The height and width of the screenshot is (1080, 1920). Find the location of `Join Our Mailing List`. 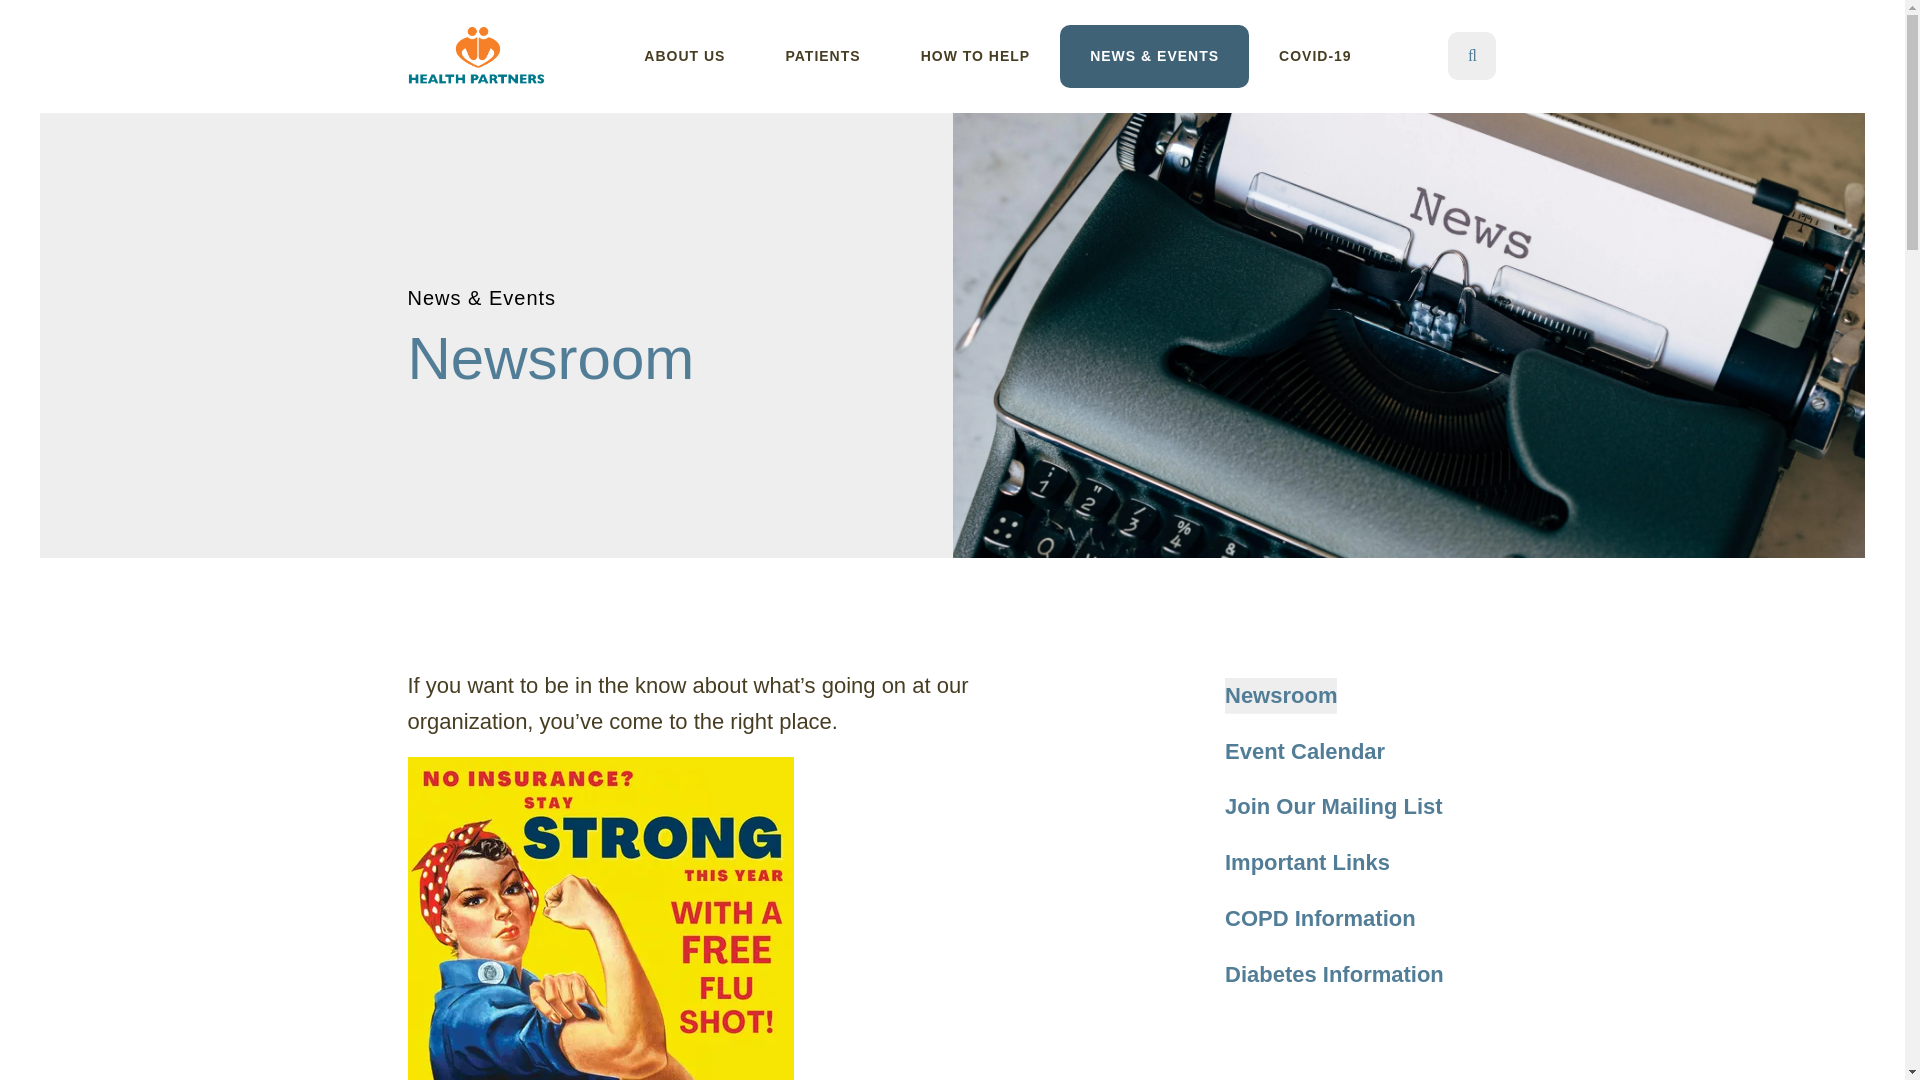

Join Our Mailing List is located at coordinates (1334, 807).